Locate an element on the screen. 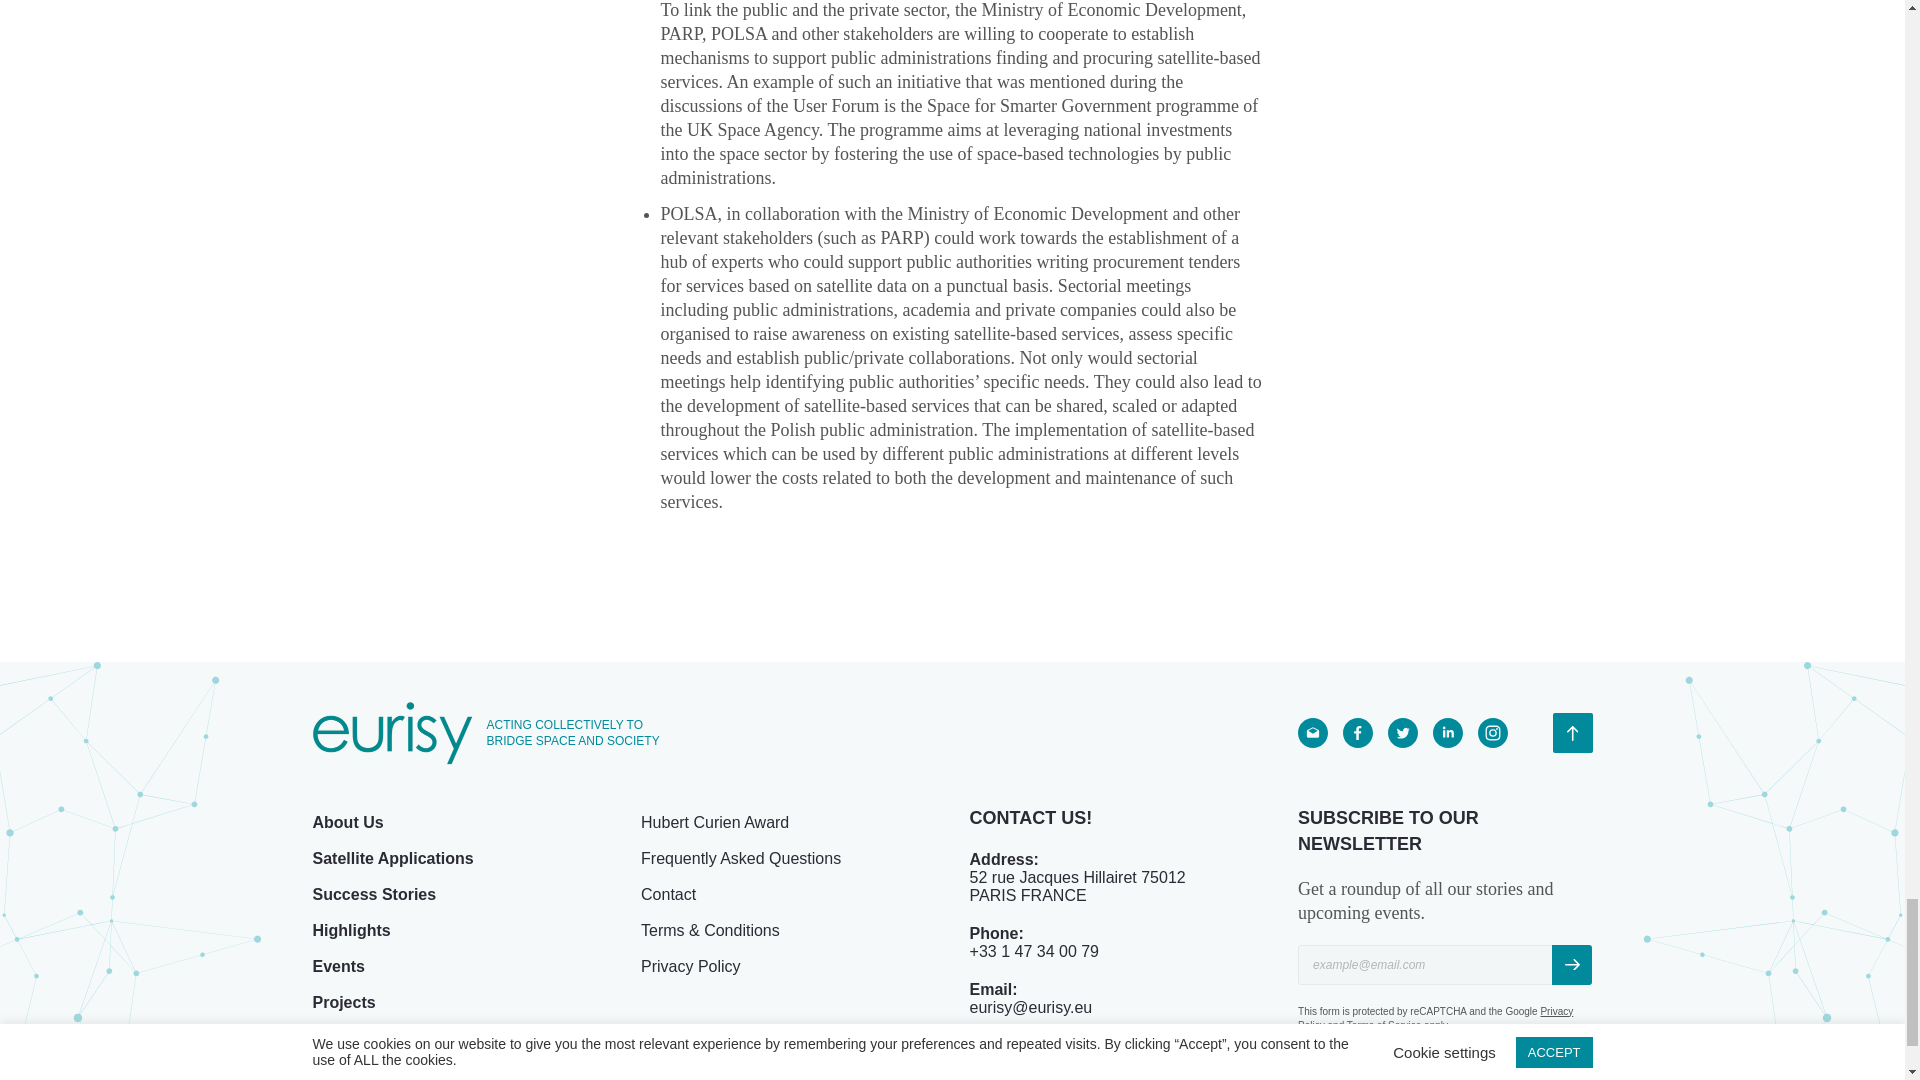 Image resolution: width=1920 pixels, height=1080 pixels. Projects is located at coordinates (342, 1002).